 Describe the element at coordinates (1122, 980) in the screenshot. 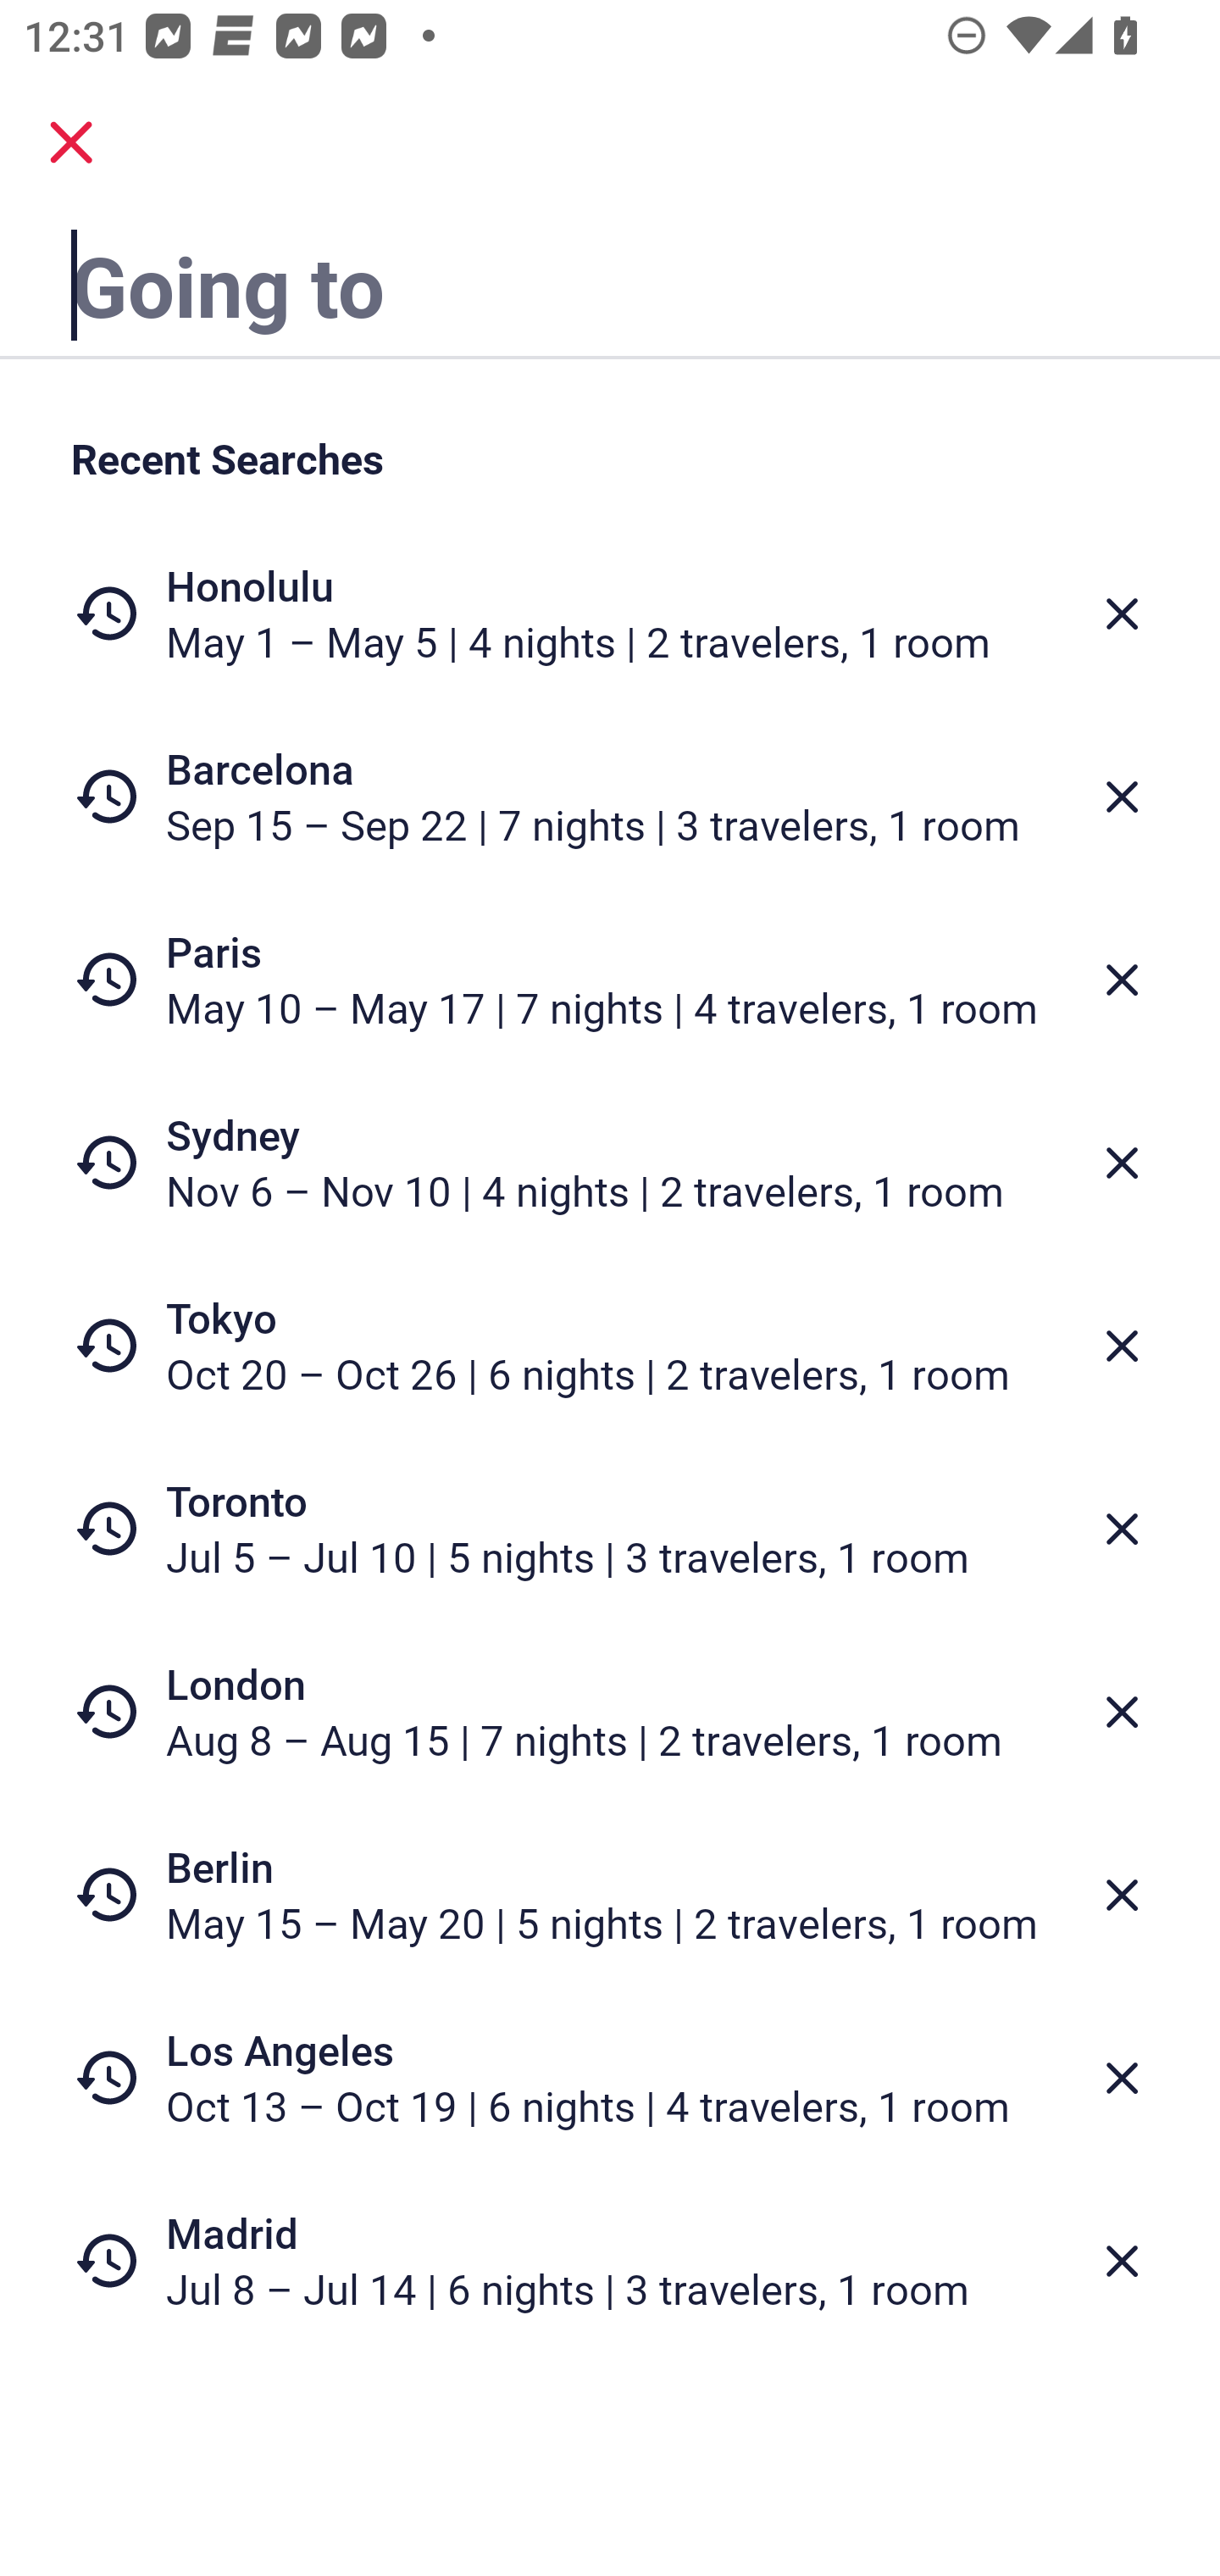

I see `Delete from recent searches` at that location.